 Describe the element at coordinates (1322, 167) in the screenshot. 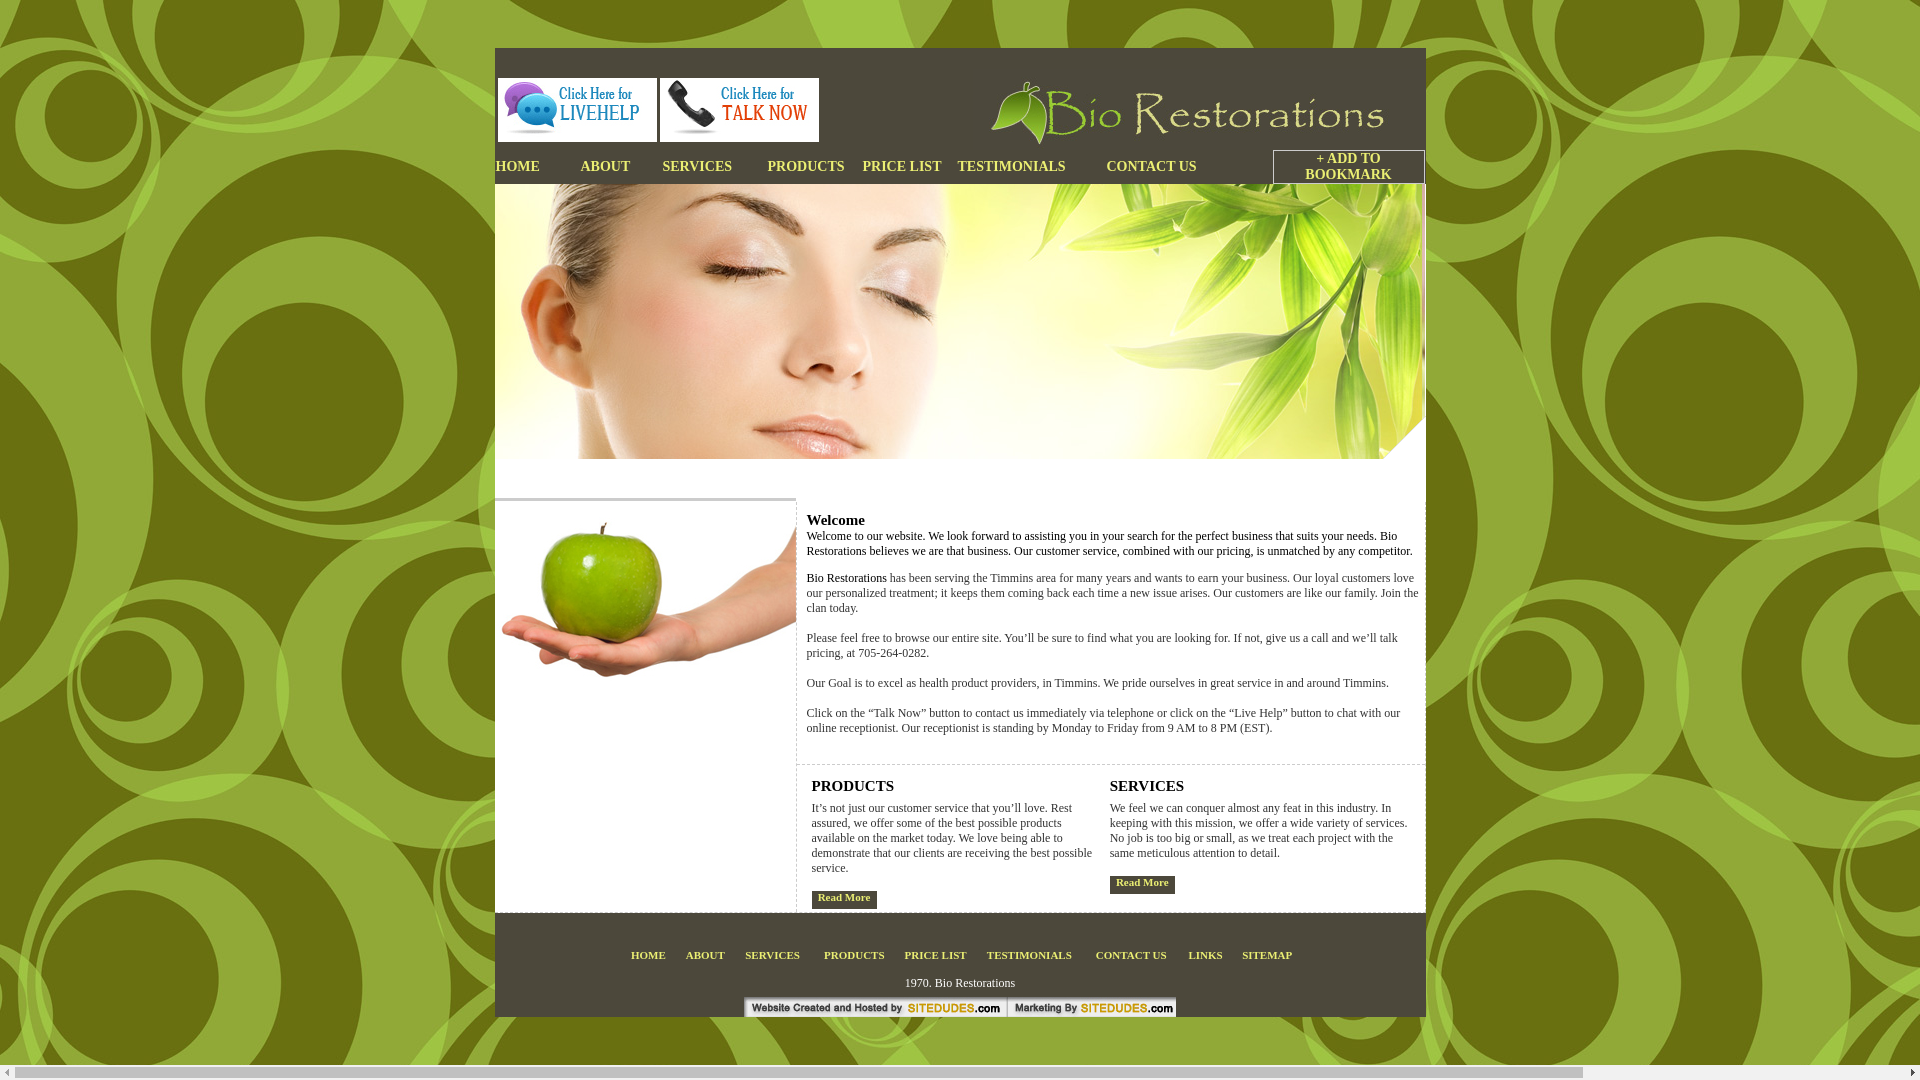

I see `+ ADD TO BOOKMARK` at that location.